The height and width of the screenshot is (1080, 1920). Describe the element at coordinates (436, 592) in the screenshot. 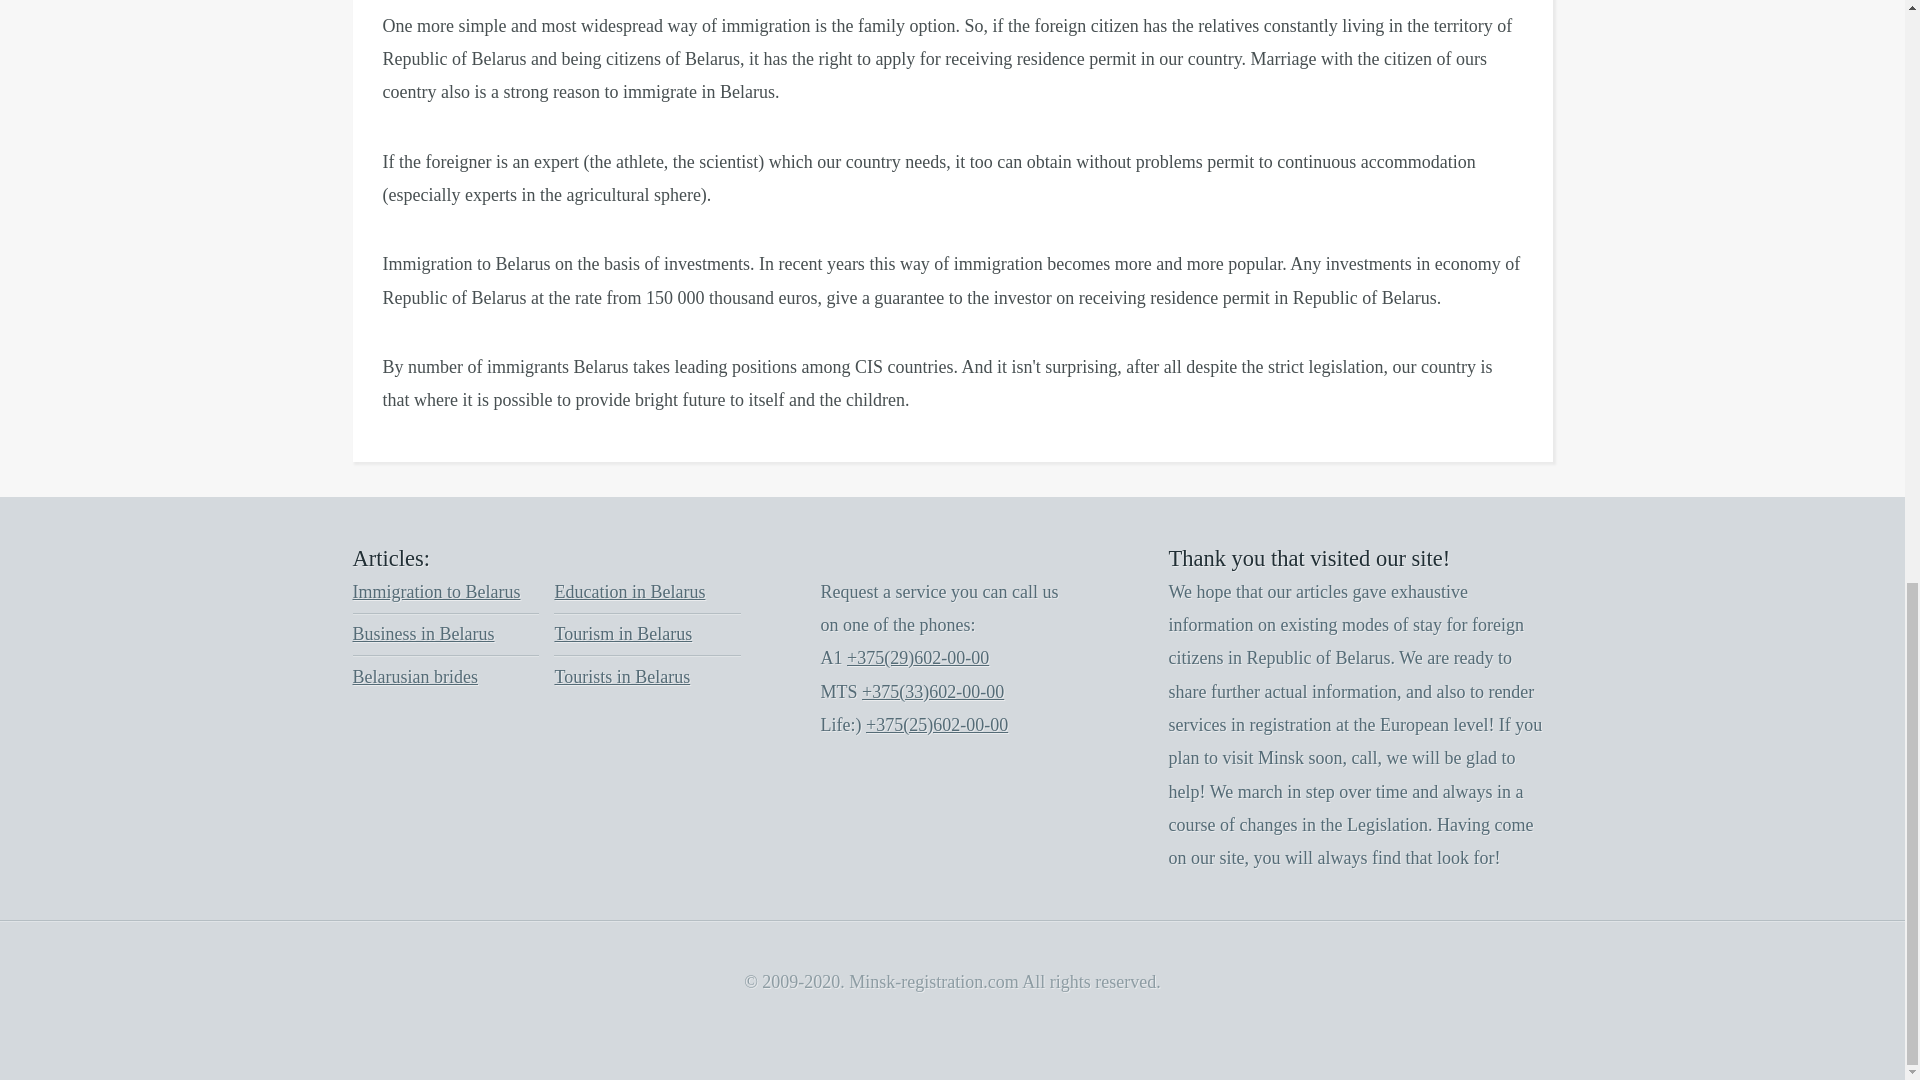

I see `Immigration to Belarus` at that location.